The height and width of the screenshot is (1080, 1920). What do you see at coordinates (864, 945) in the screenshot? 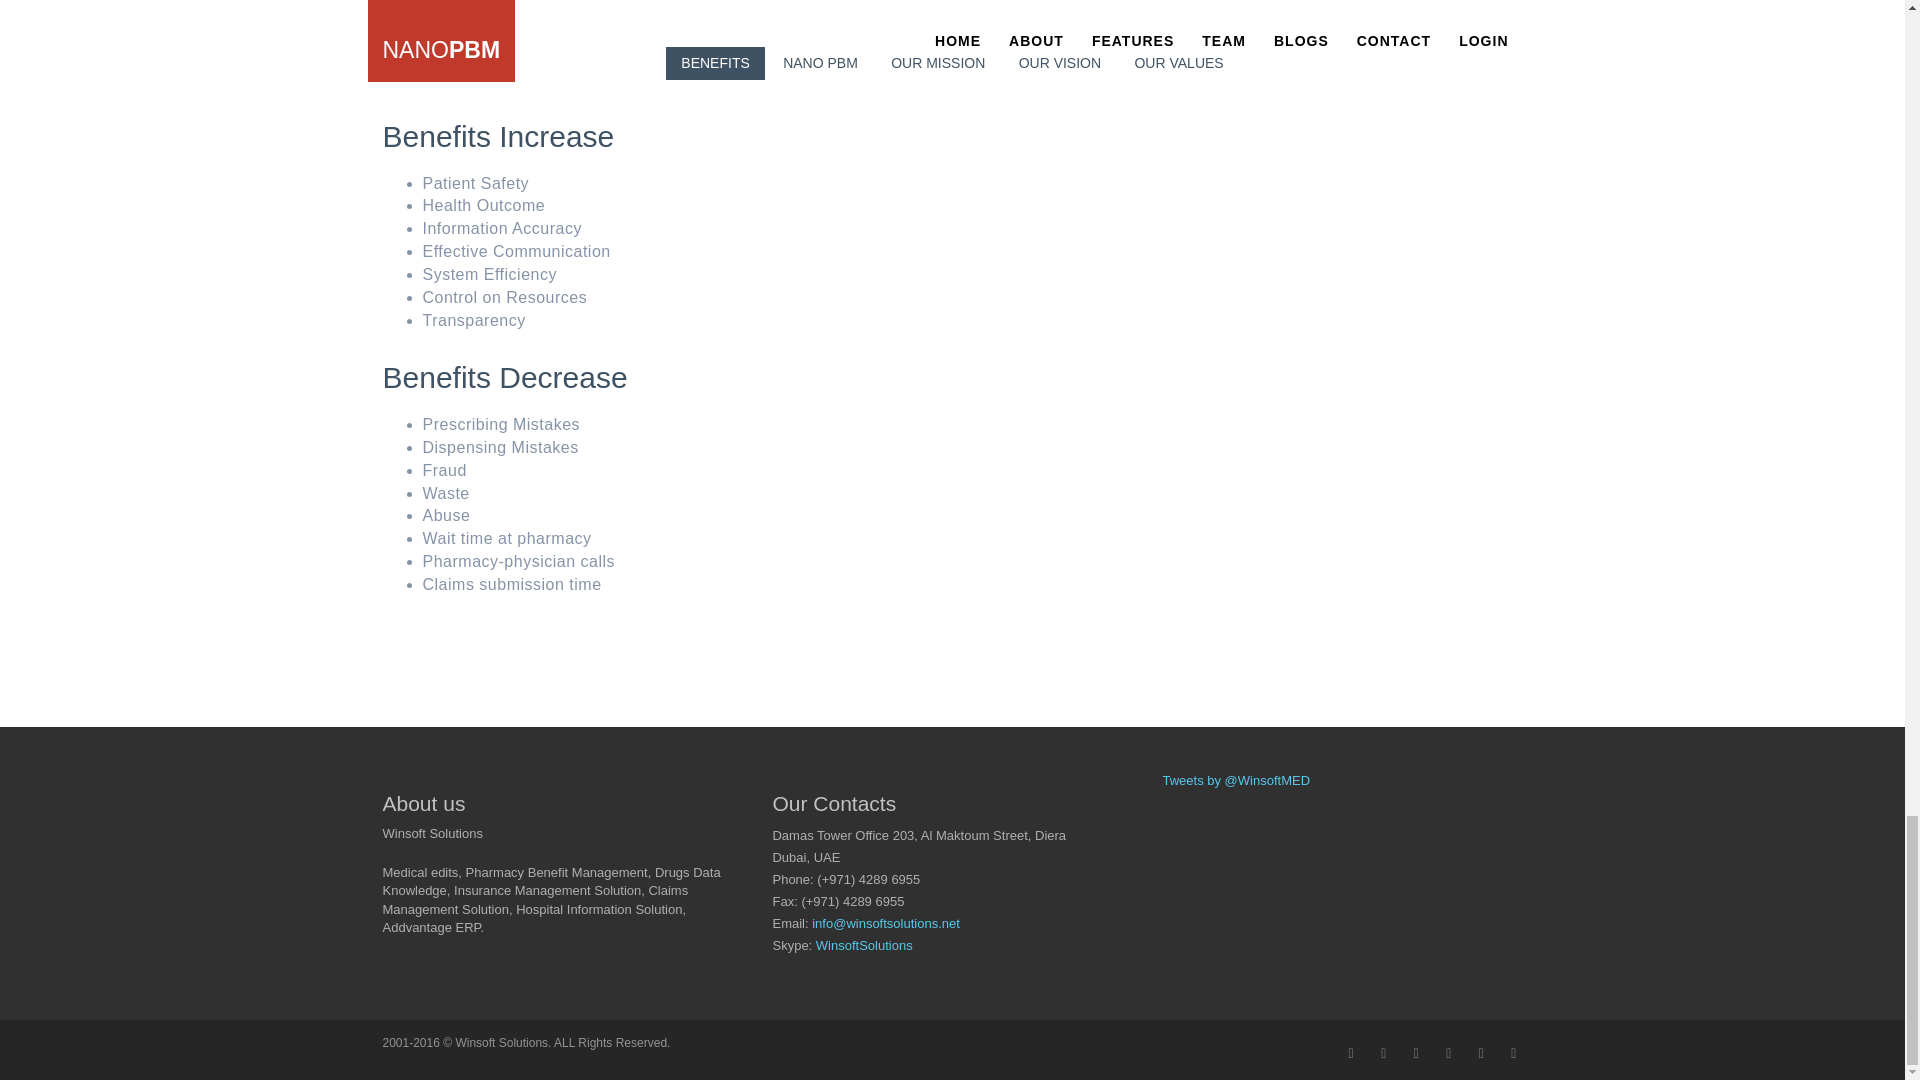
I see `WinsoftSolutions` at bounding box center [864, 945].